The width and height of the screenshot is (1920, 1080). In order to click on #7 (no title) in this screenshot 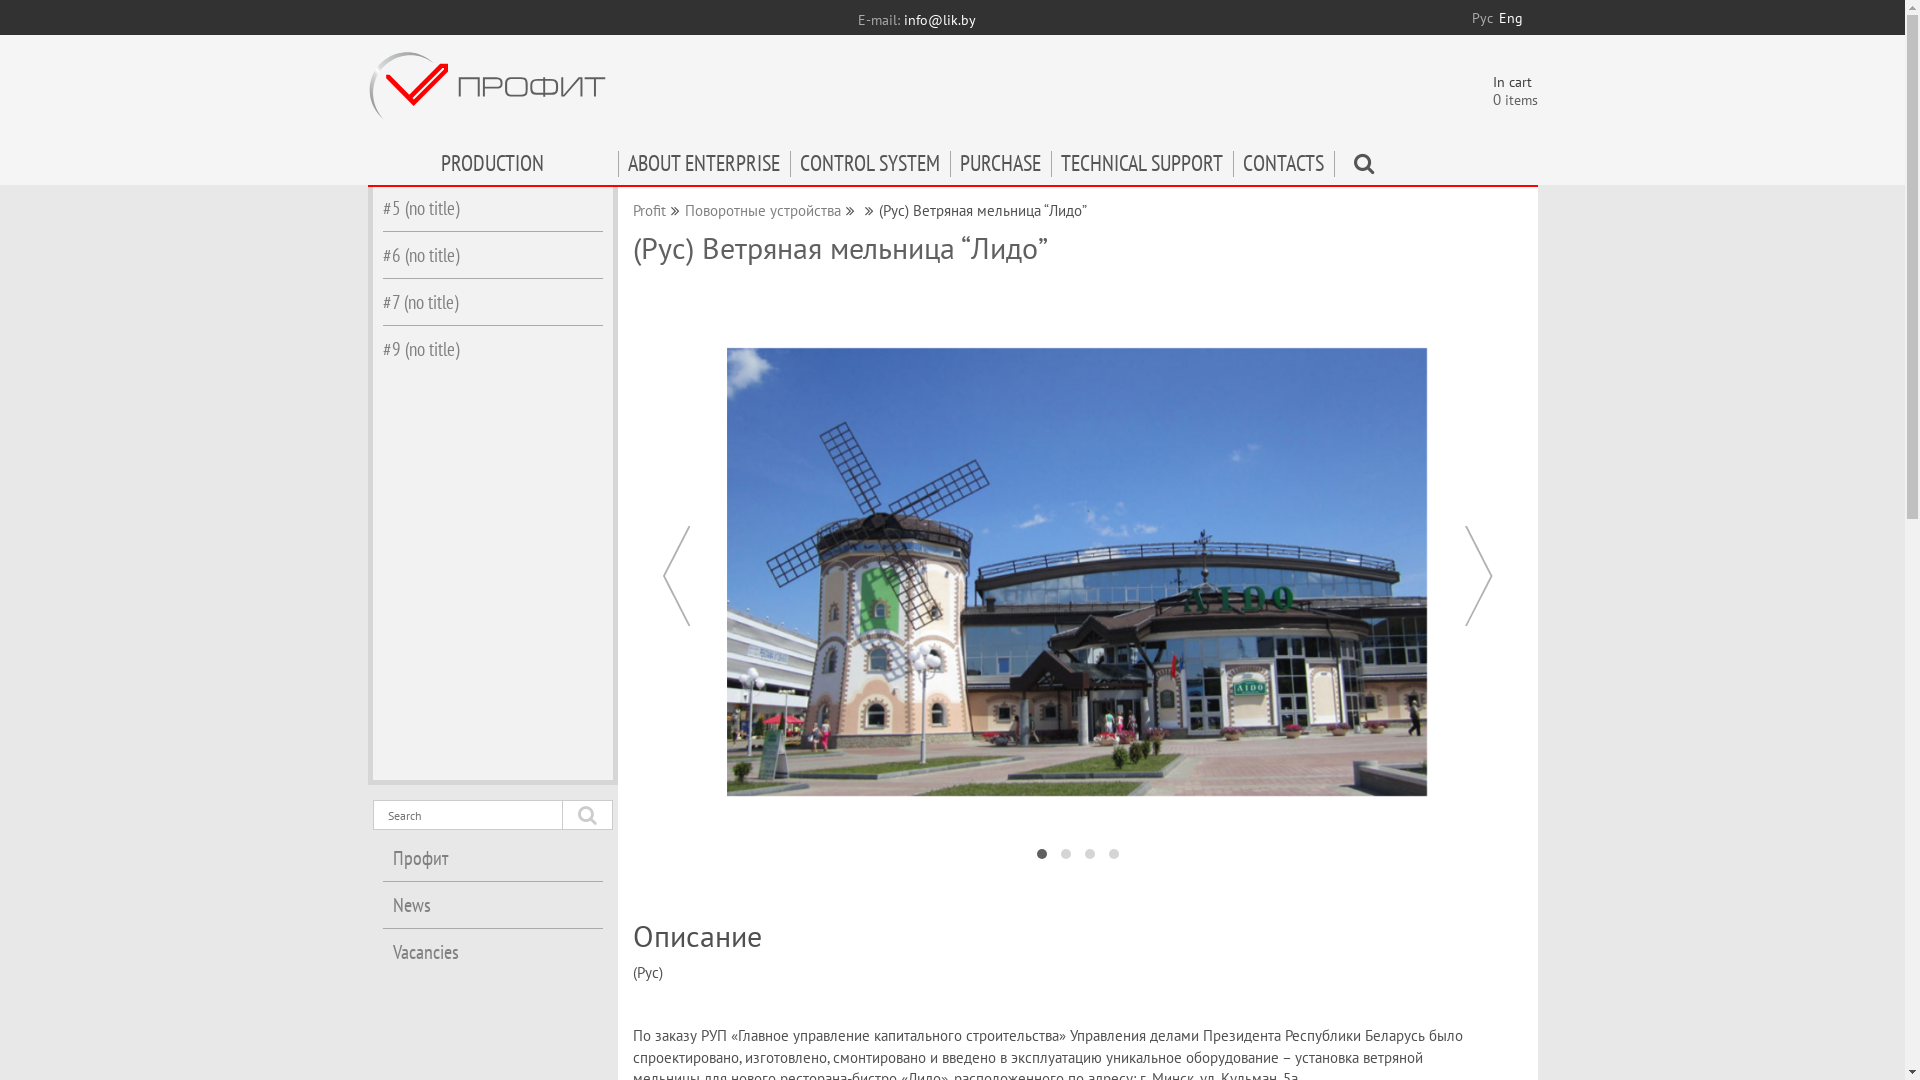, I will do `click(492, 302)`.